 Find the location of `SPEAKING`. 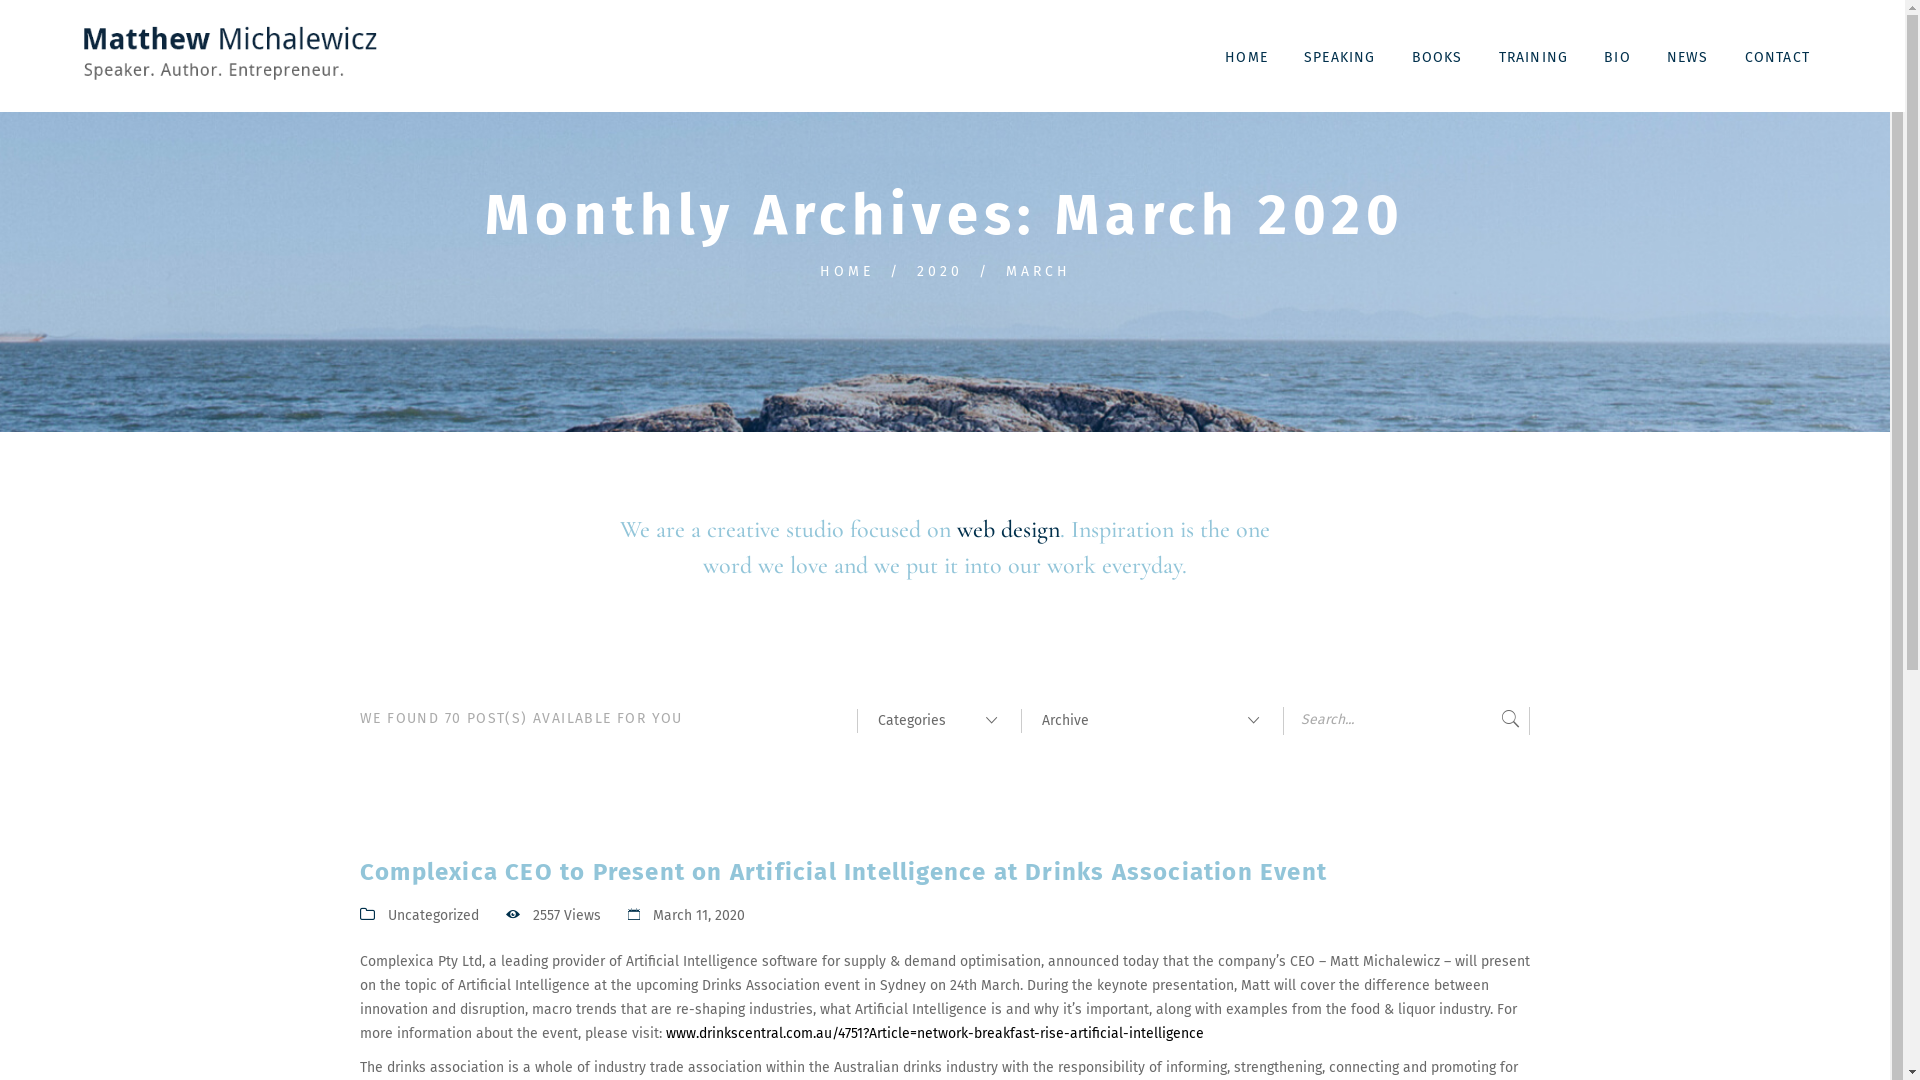

SPEAKING is located at coordinates (1340, 56).